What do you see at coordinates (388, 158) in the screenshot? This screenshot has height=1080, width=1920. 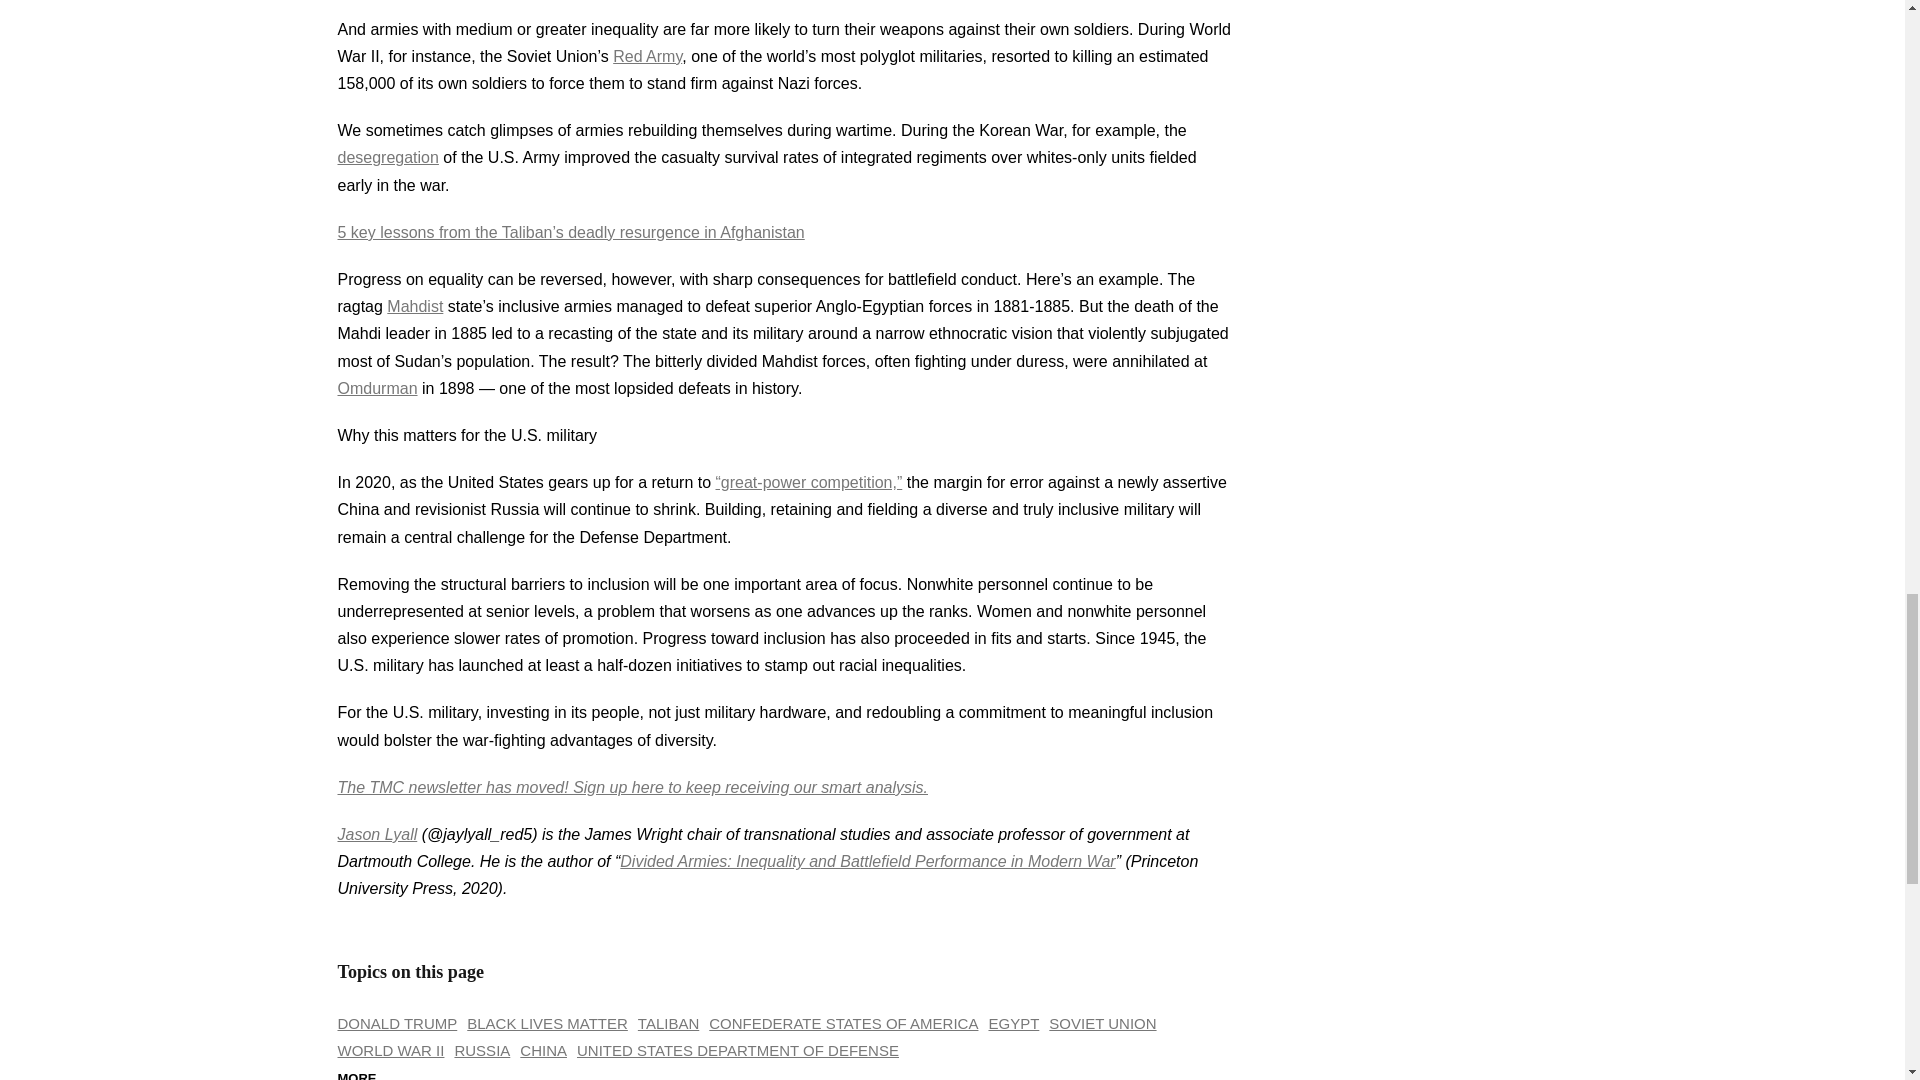 I see `desegregation` at bounding box center [388, 158].